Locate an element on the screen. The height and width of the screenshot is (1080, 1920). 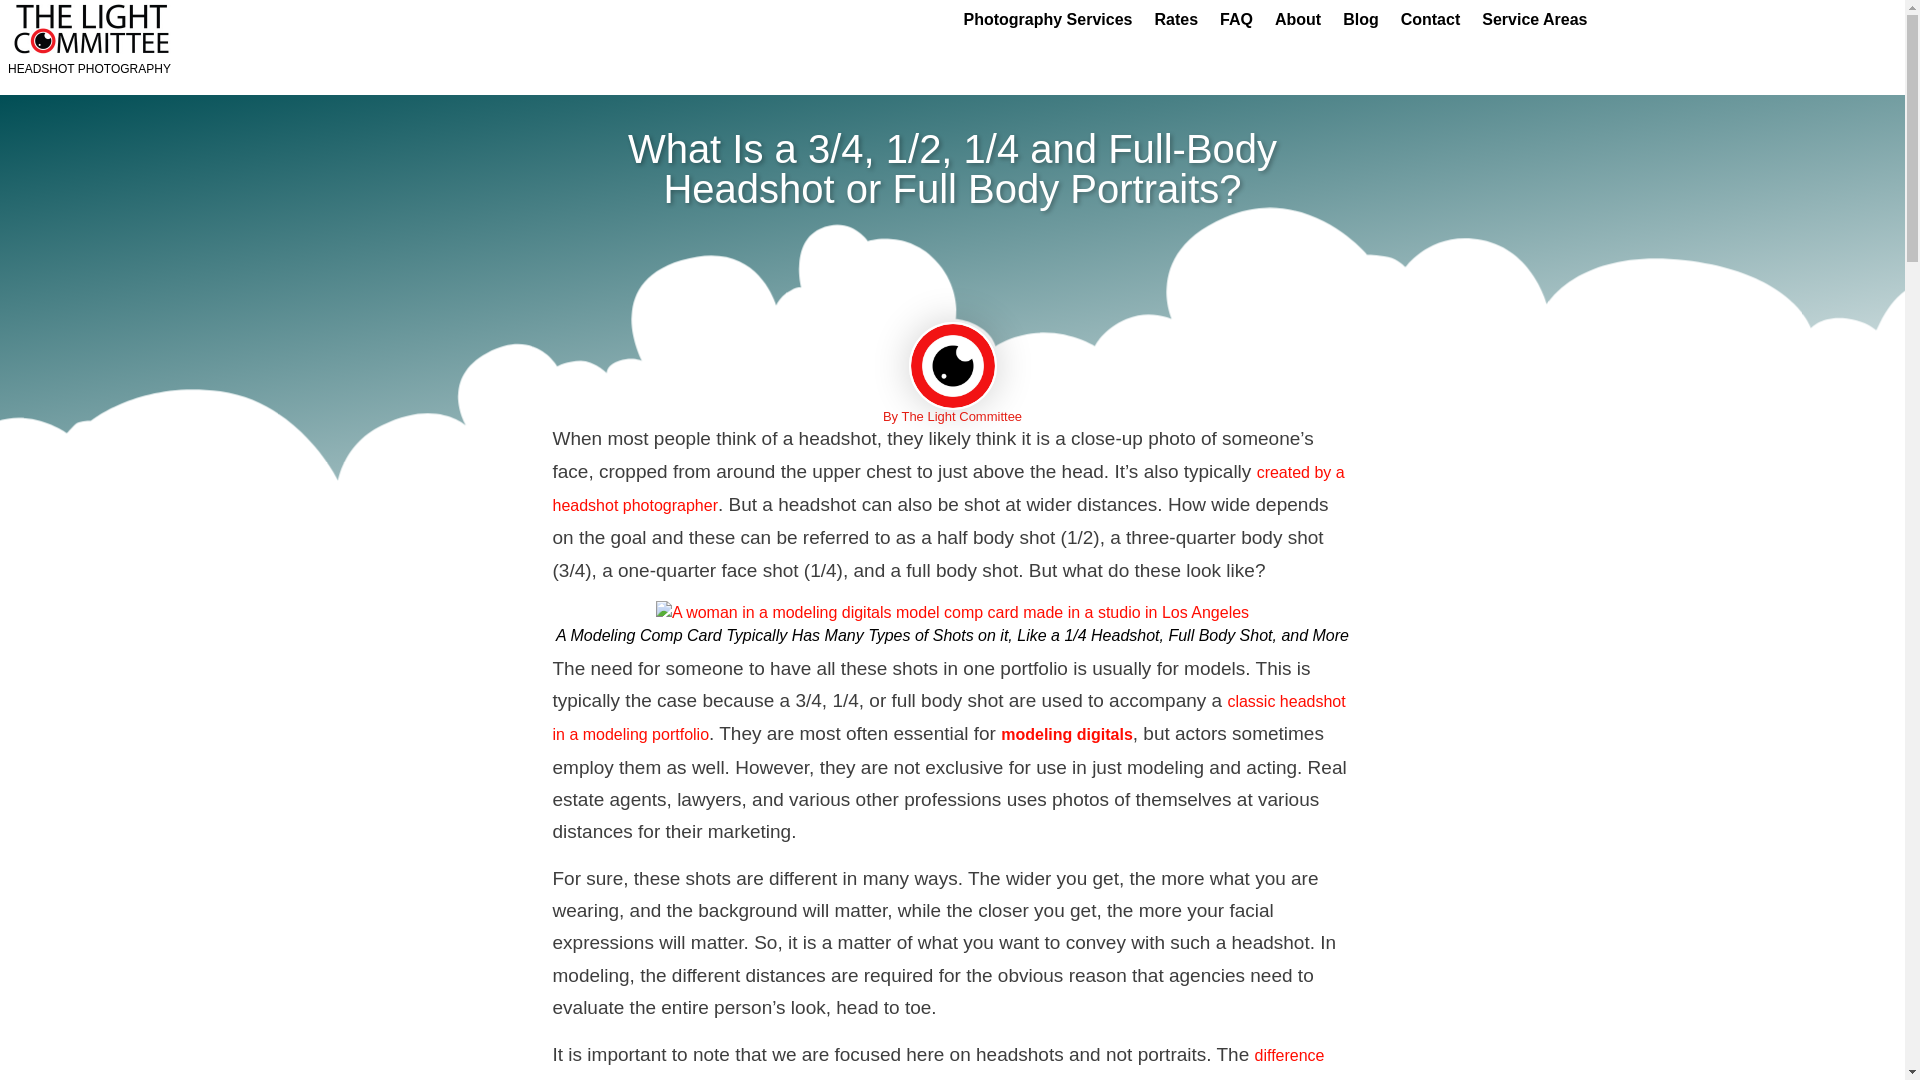
Blog is located at coordinates (1361, 20).